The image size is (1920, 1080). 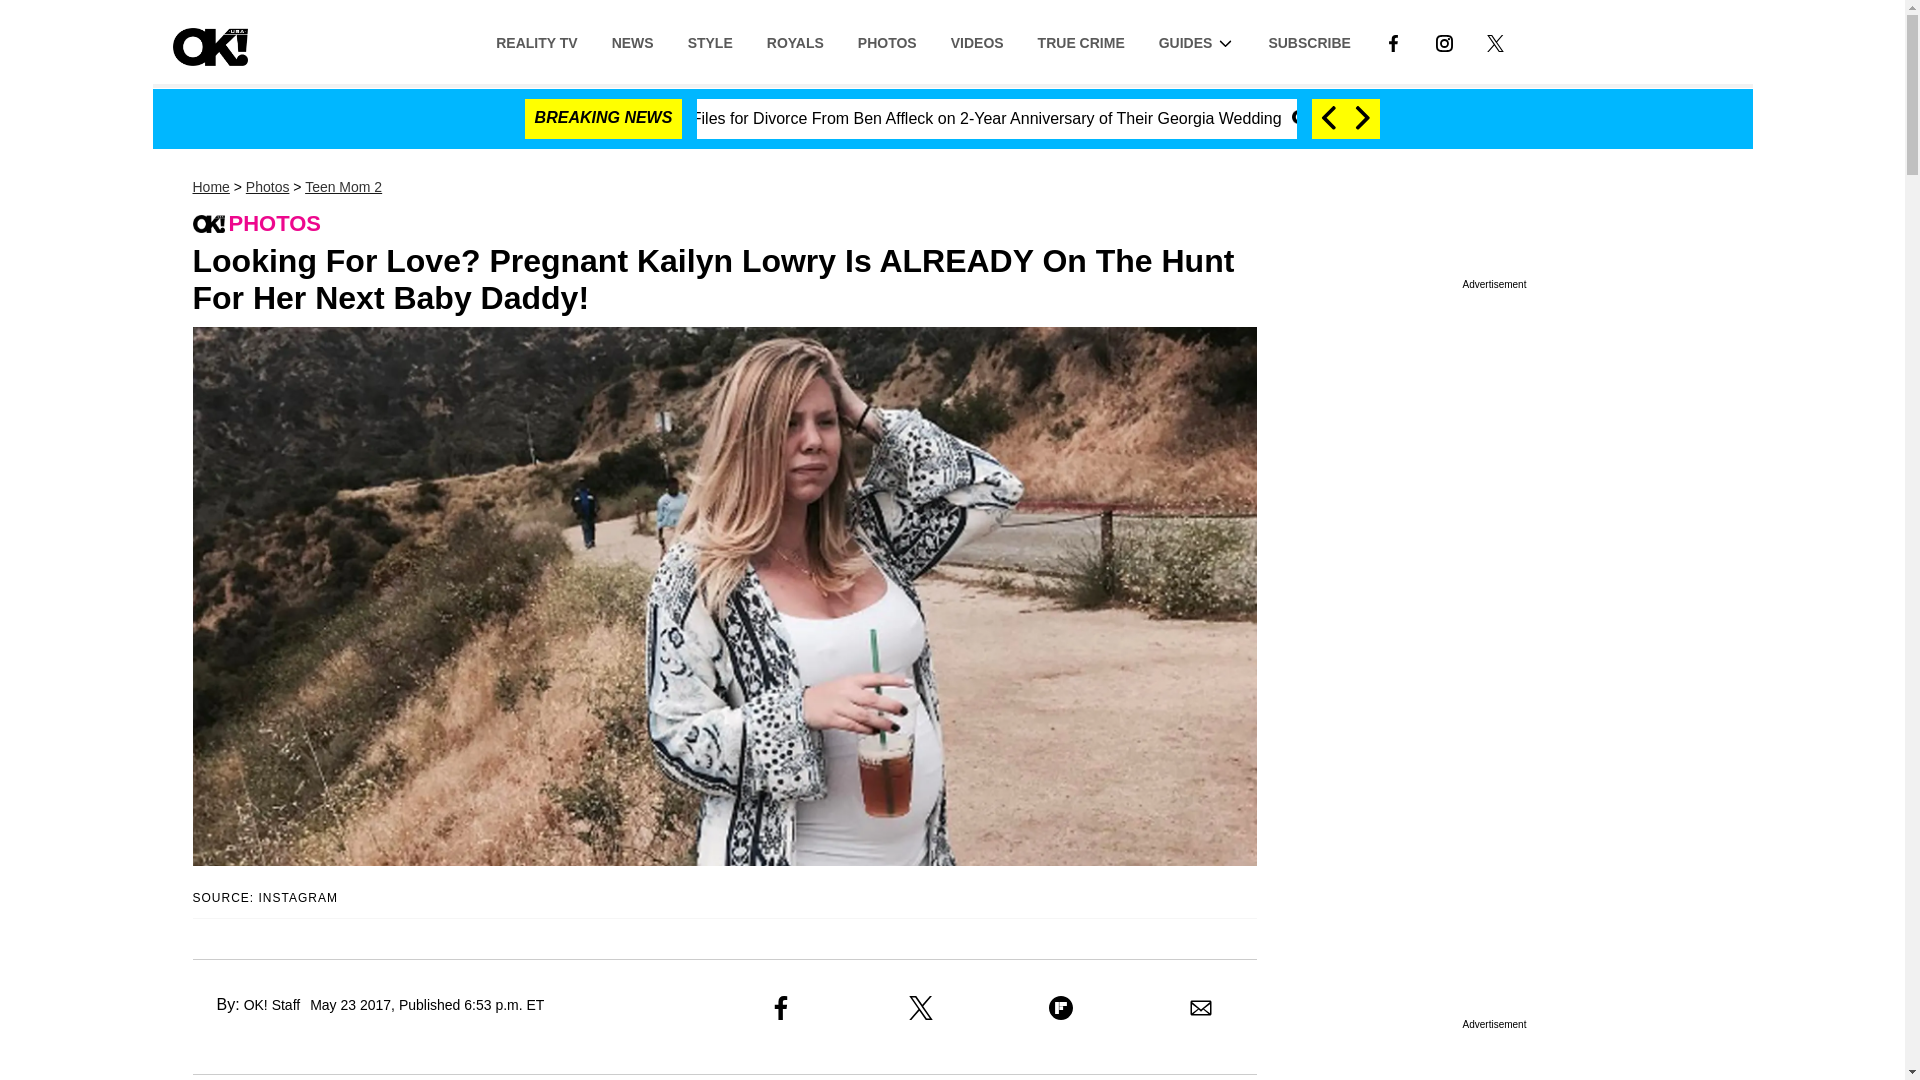 I want to click on PHOTOS, so click(x=886, y=41).